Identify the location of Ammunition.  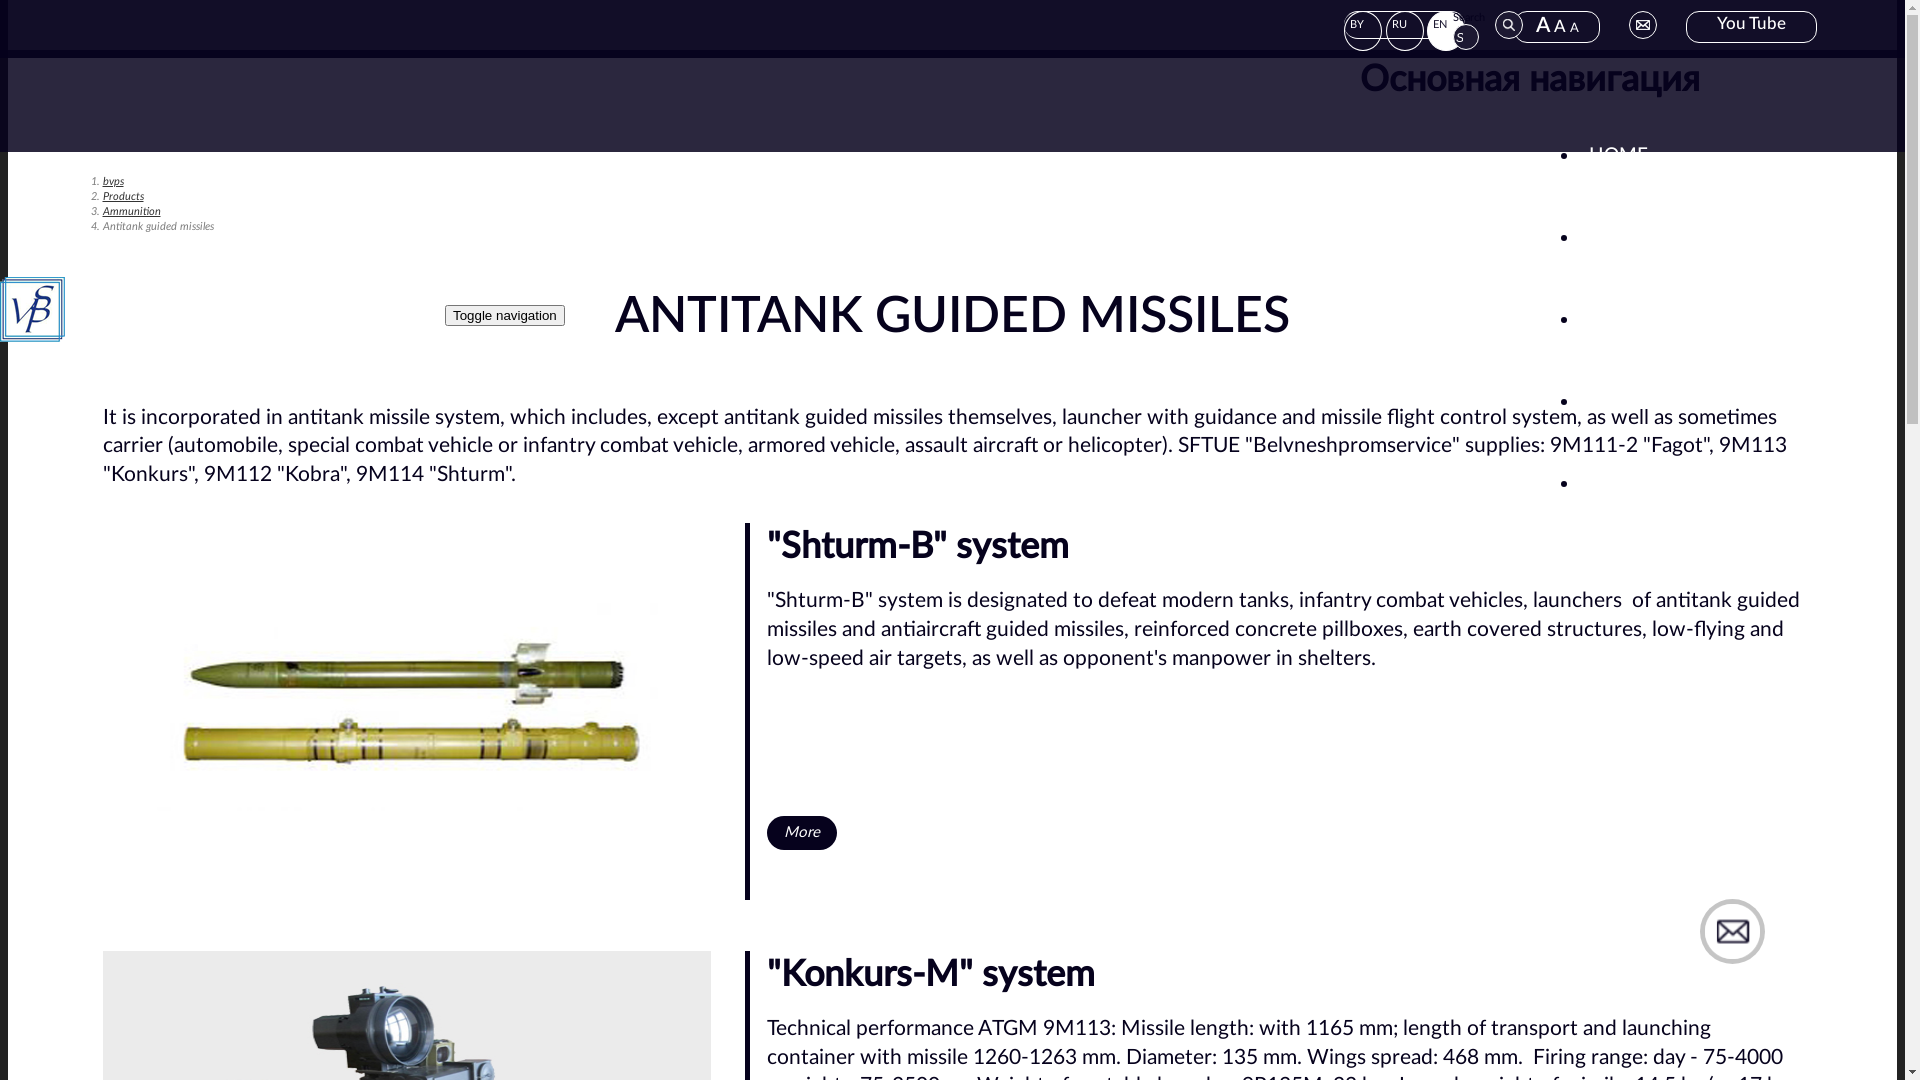
(131, 212).